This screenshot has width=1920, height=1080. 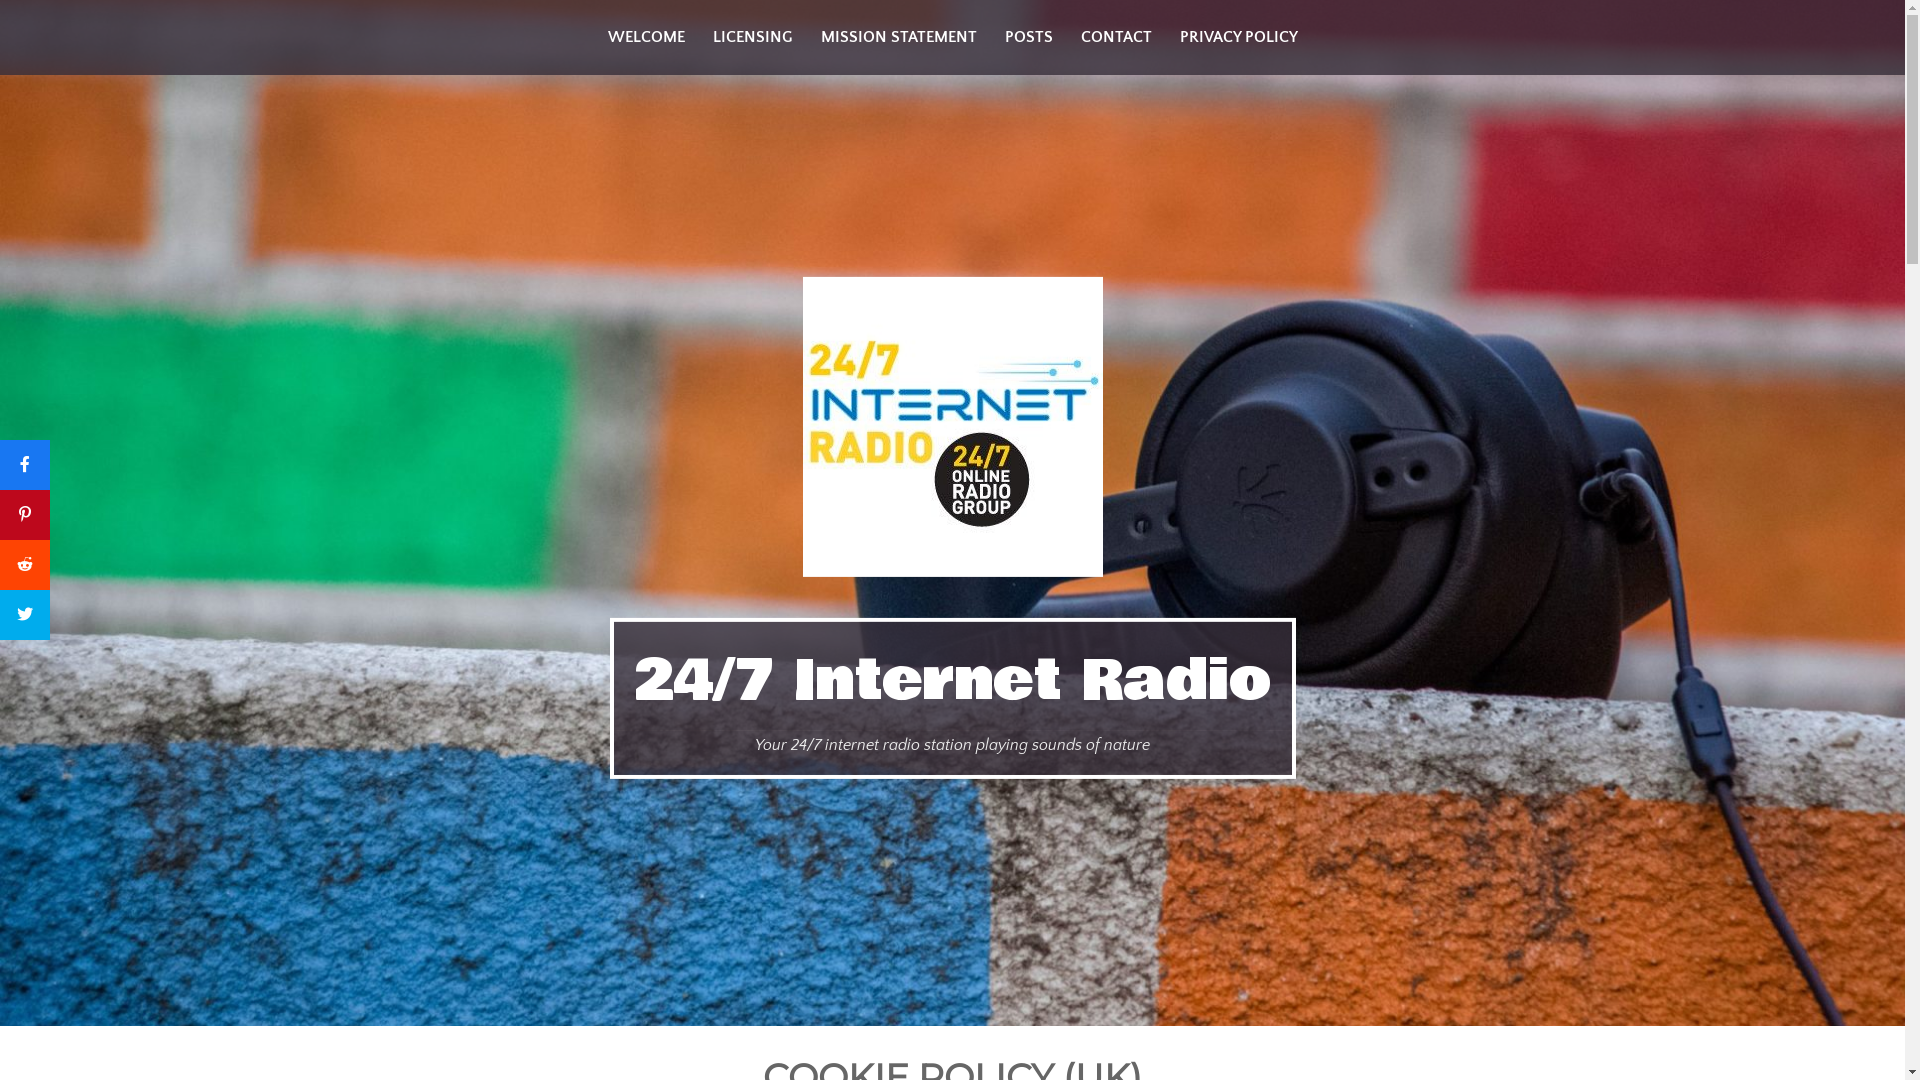 What do you see at coordinates (646, 38) in the screenshot?
I see `WELCOME` at bounding box center [646, 38].